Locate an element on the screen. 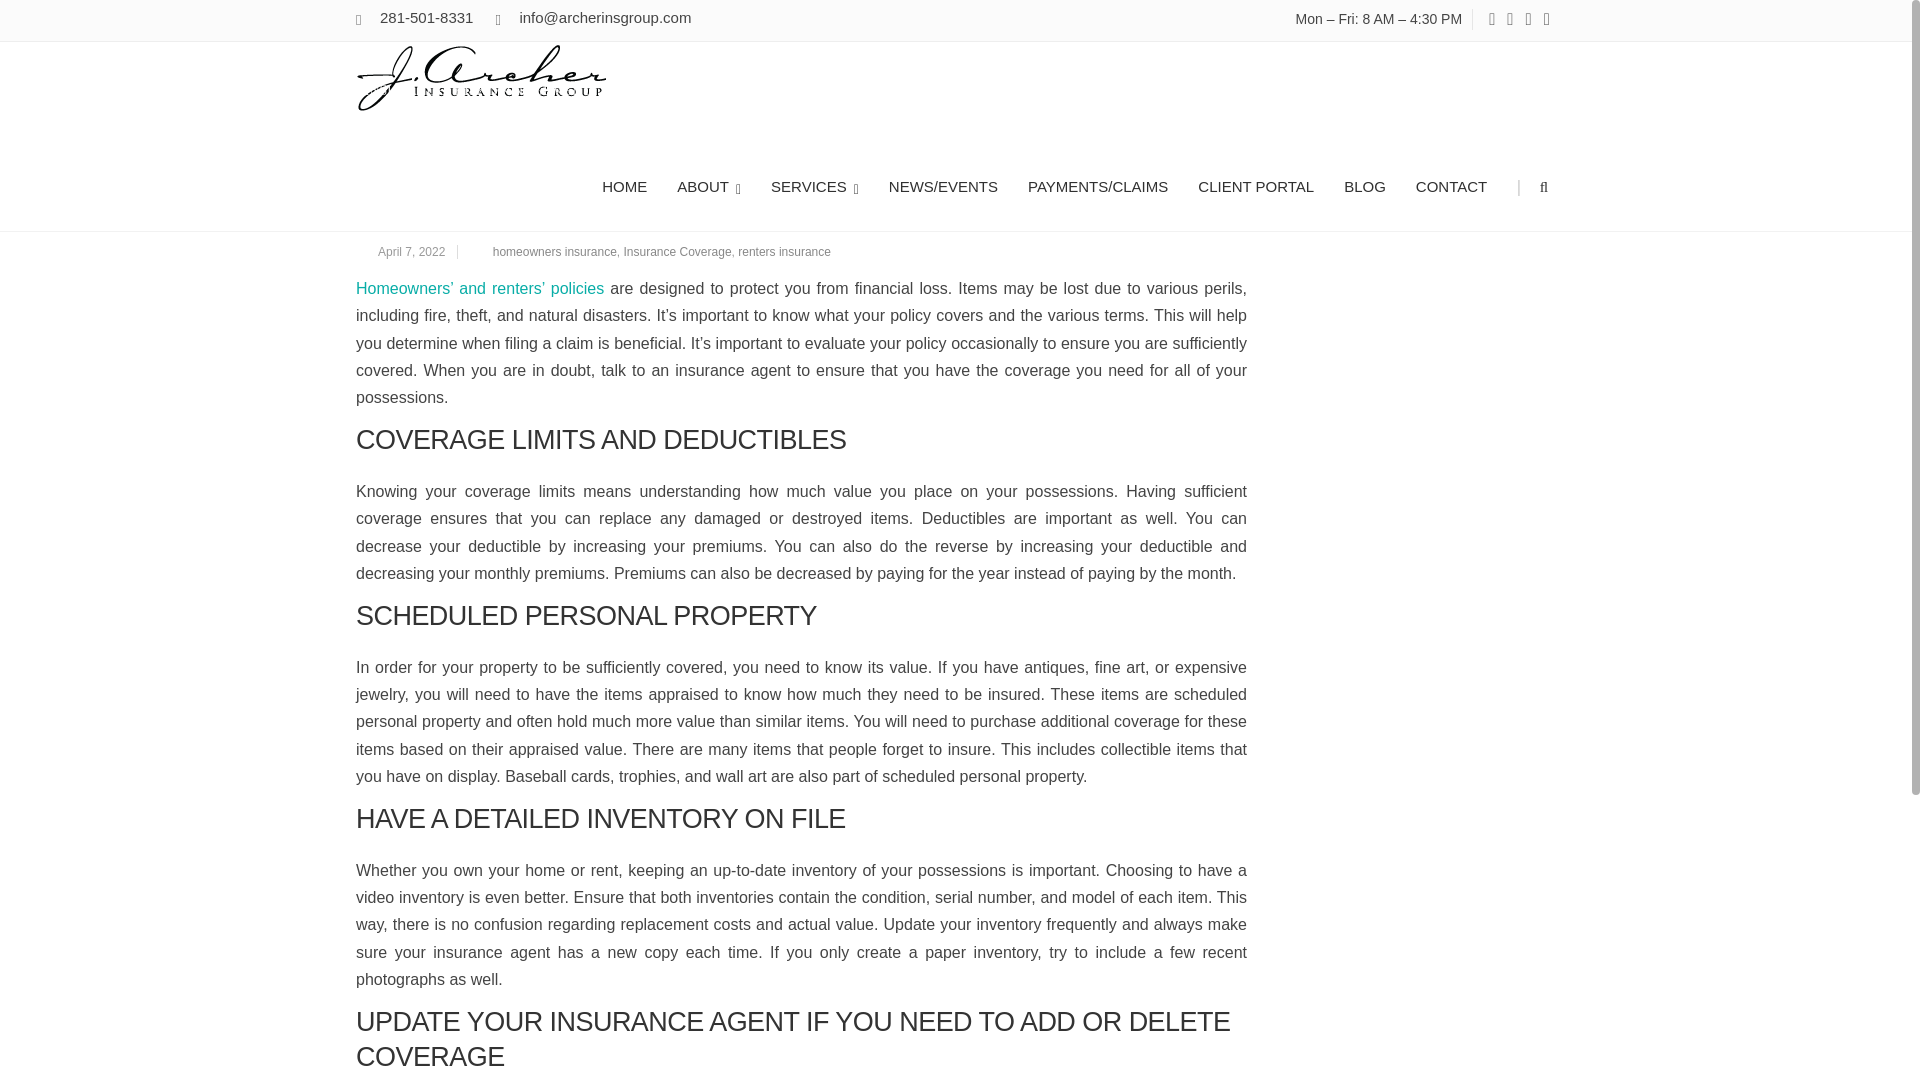 The width and height of the screenshot is (1920, 1080). Are Lost Items Covered by Homeowners or Renters Insurance? is located at coordinates (800, 208).